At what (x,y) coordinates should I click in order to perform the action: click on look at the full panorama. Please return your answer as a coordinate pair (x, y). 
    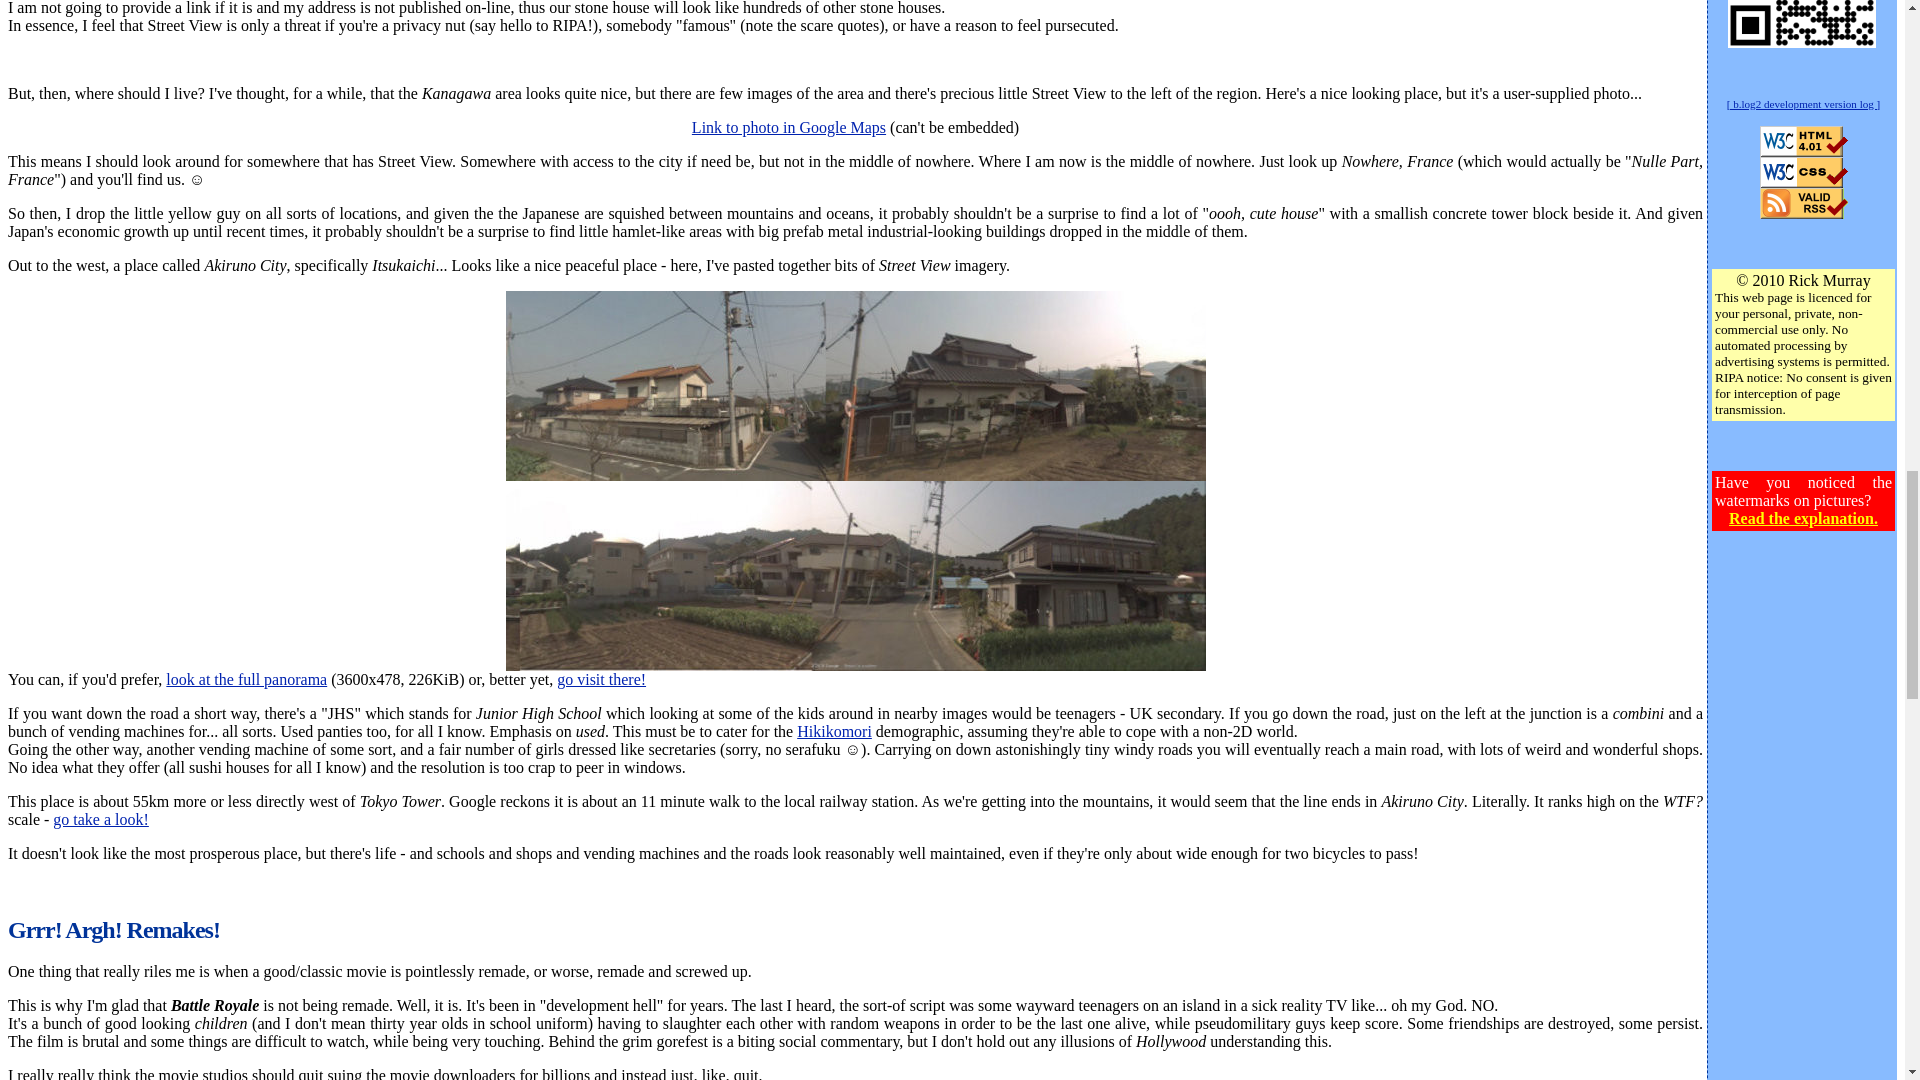
    Looking at the image, I should click on (246, 678).